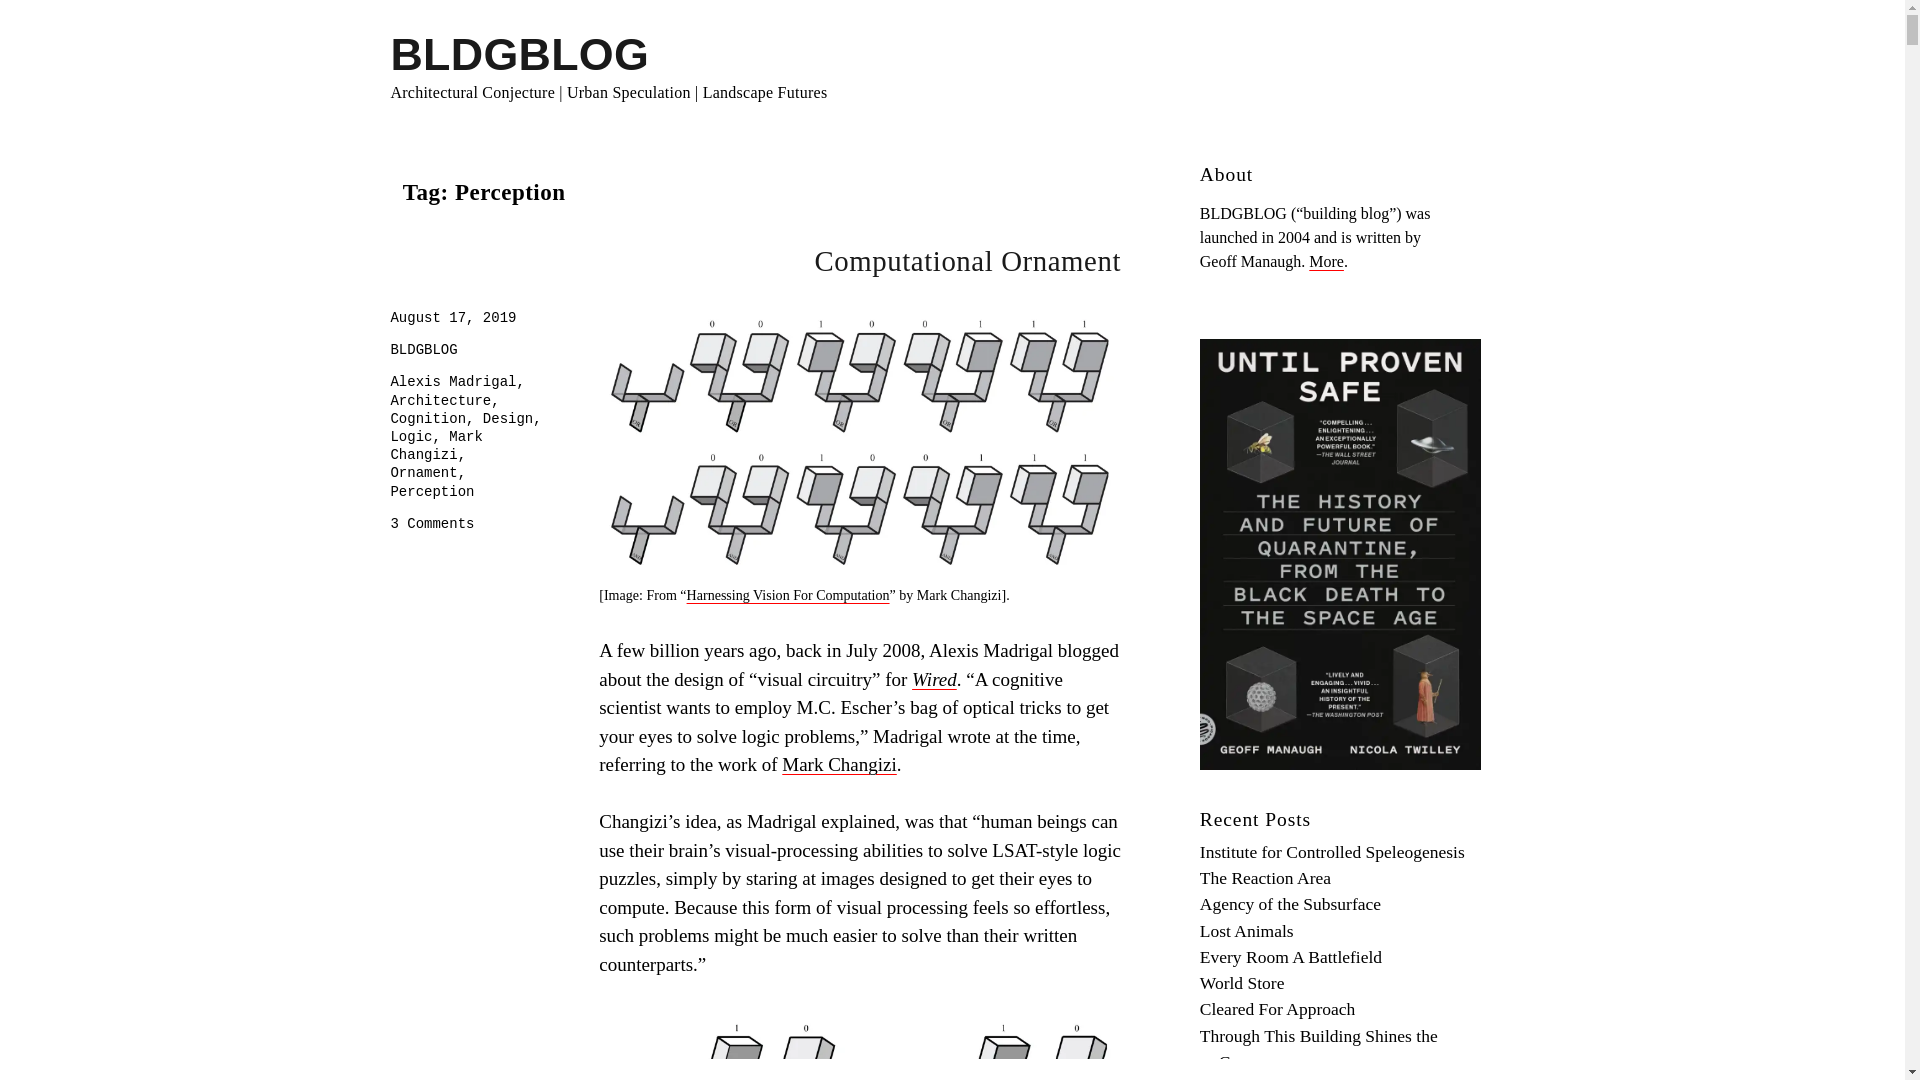 Image resolution: width=1920 pixels, height=1080 pixels. I want to click on Logic, so click(410, 436).